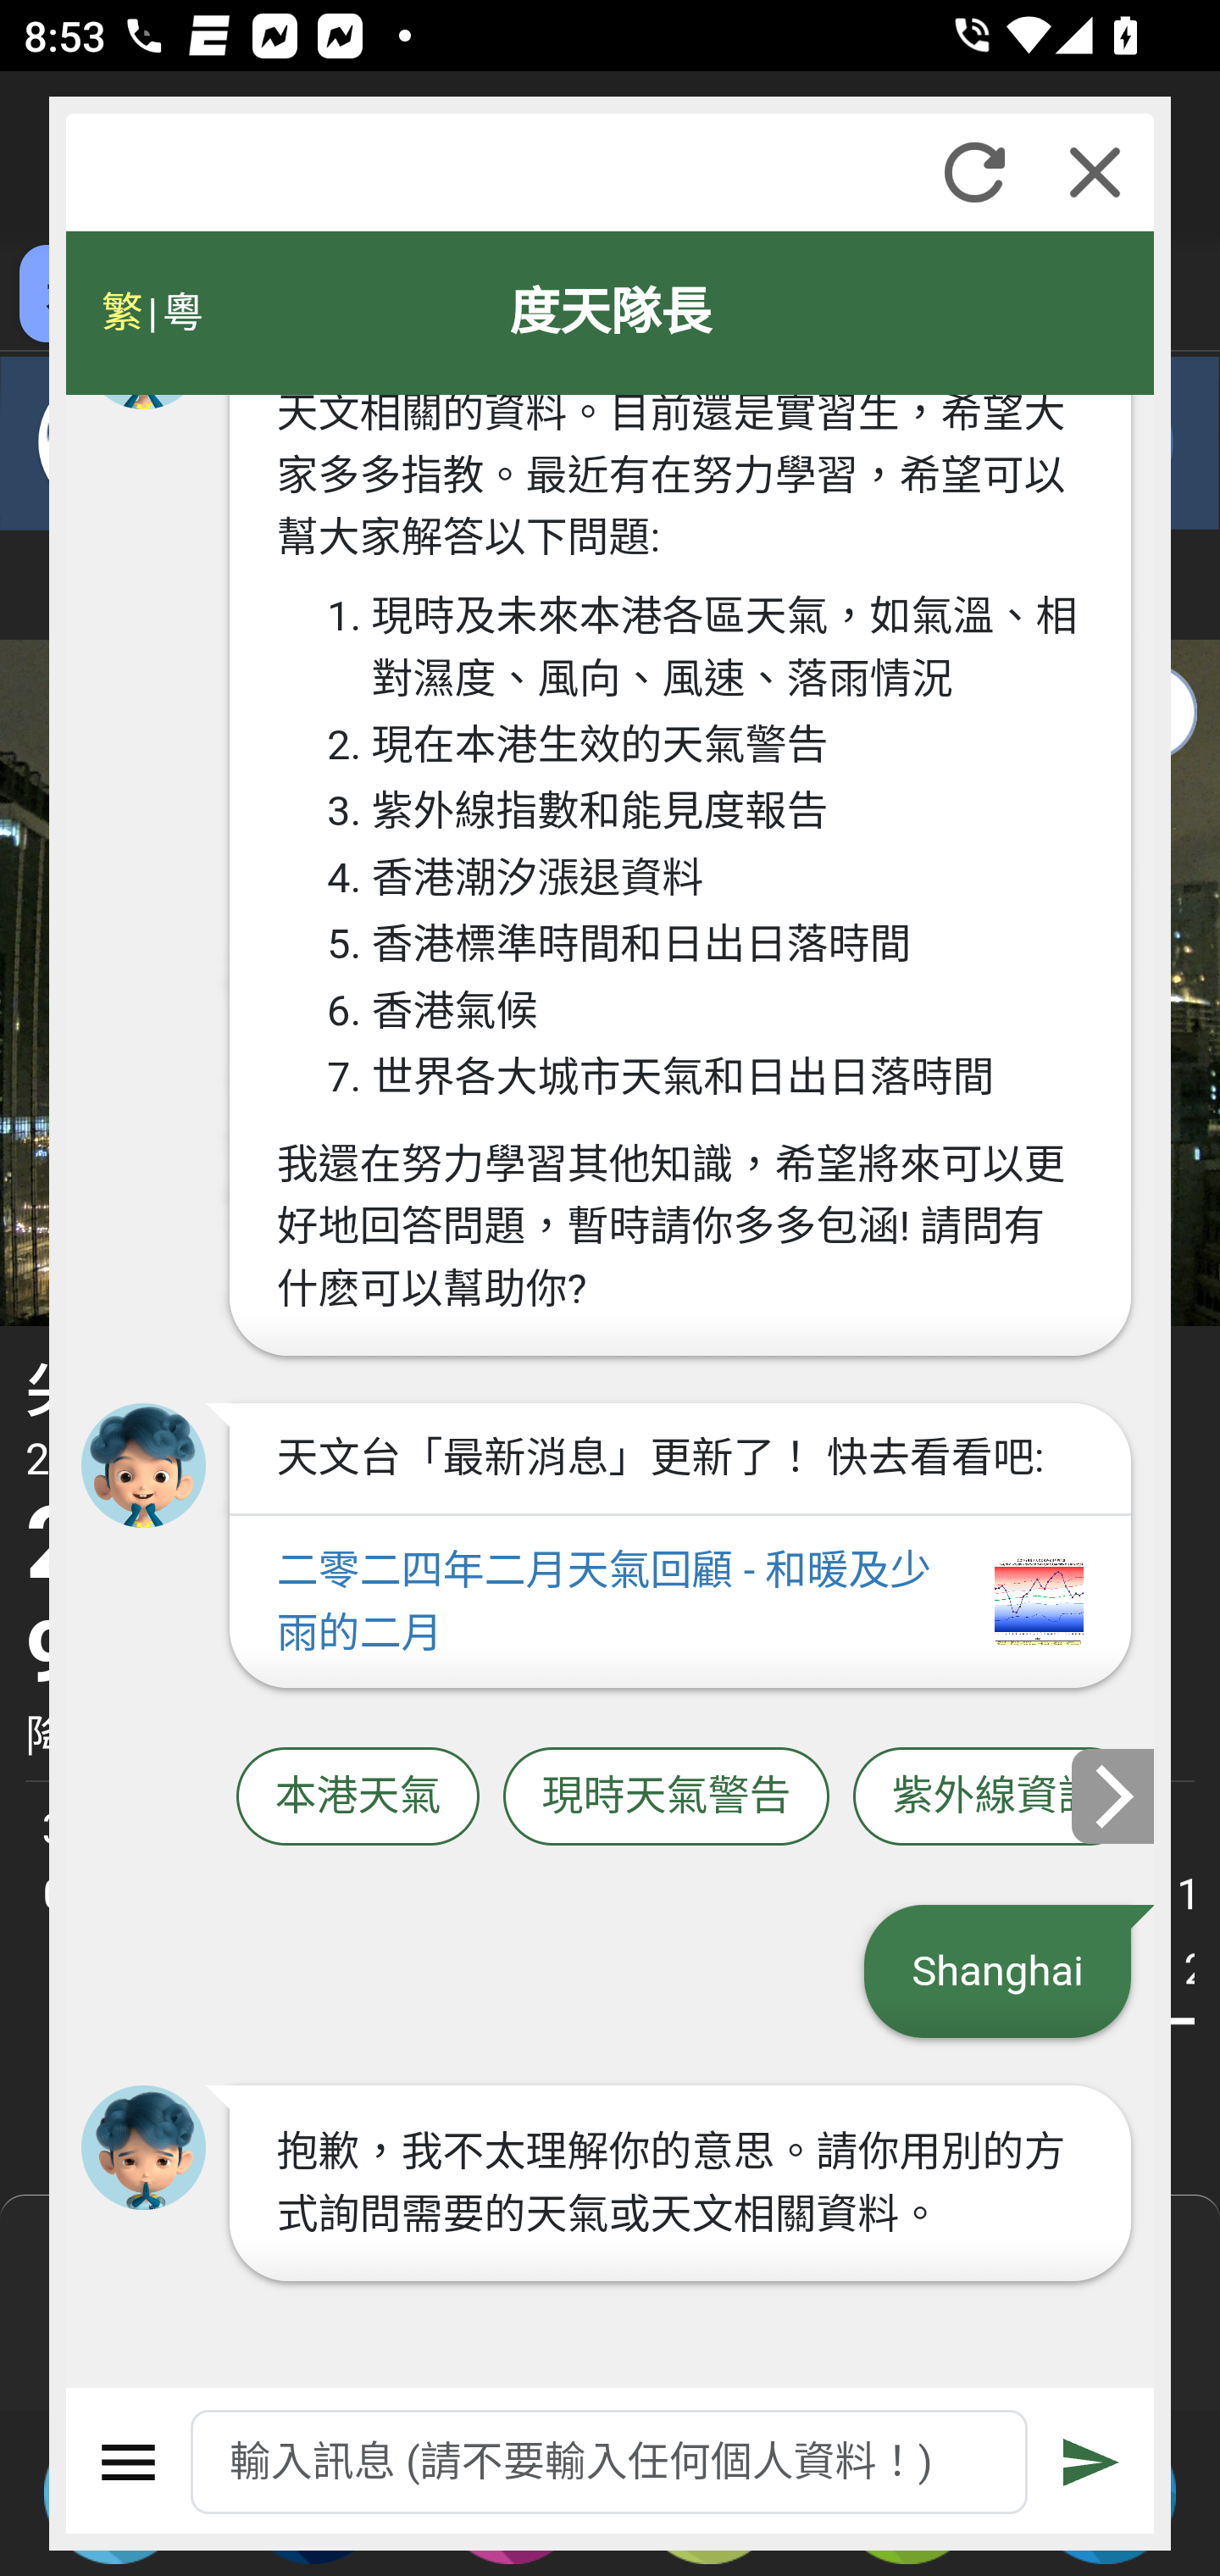 This screenshot has width=1220, height=2576. Describe the element at coordinates (995, 1796) in the screenshot. I see `紫外線資訊` at that location.